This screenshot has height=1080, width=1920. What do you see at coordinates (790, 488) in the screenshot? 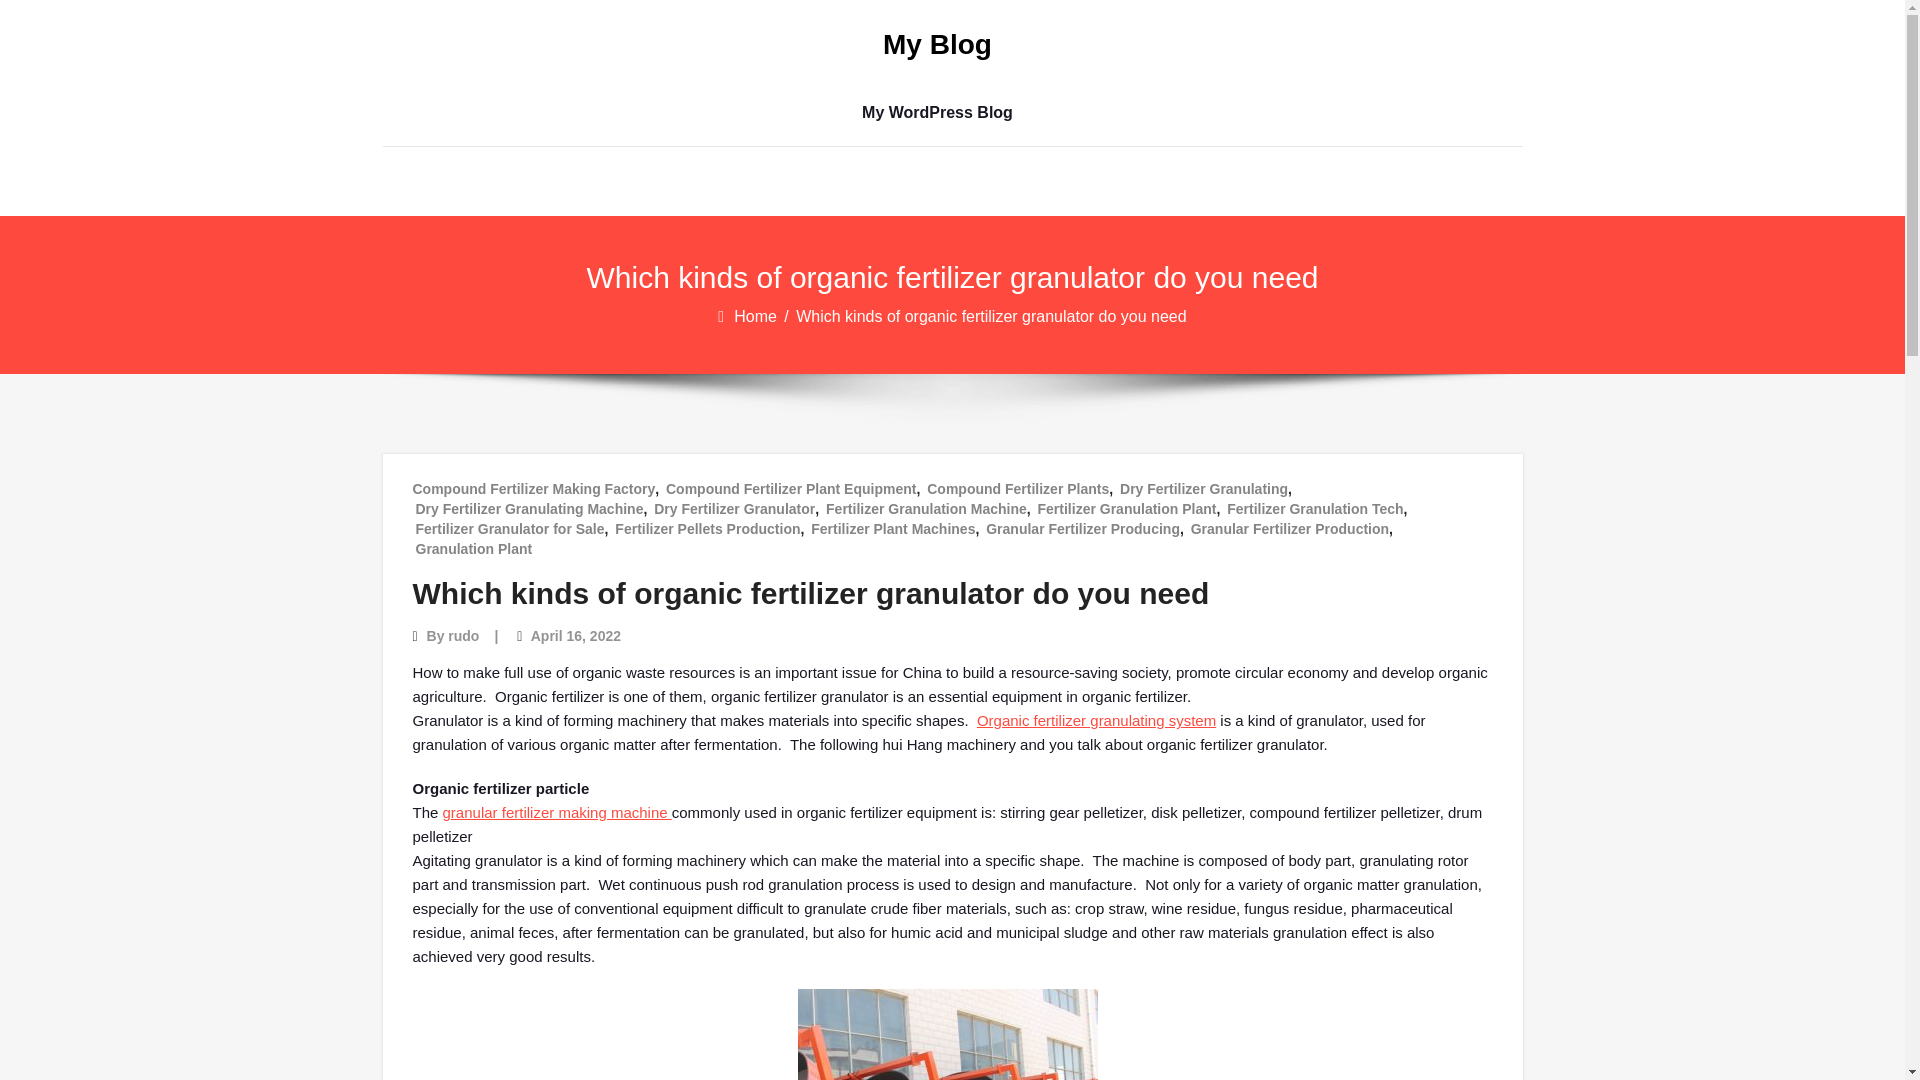
I see `Compound Fertilizer Plant Equipment` at bounding box center [790, 488].